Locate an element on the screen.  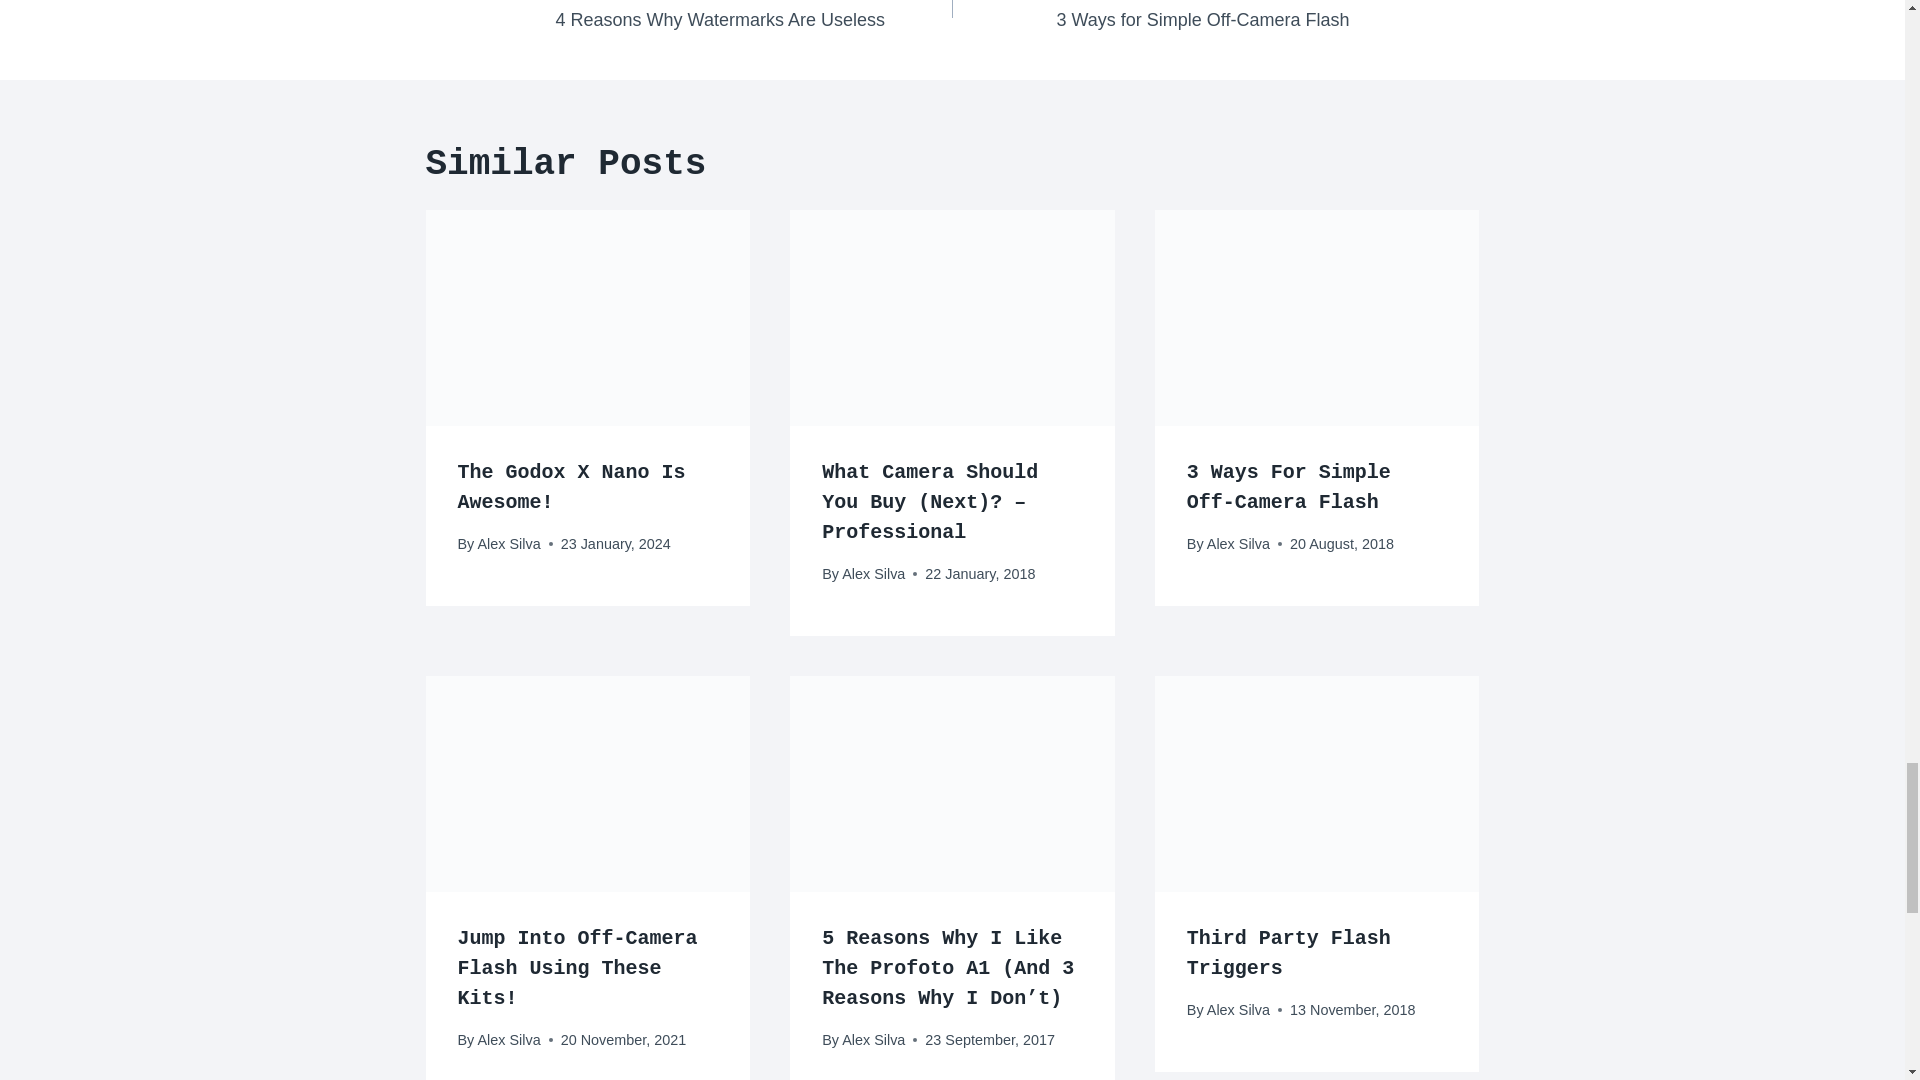
Alex Silva is located at coordinates (754, 17).